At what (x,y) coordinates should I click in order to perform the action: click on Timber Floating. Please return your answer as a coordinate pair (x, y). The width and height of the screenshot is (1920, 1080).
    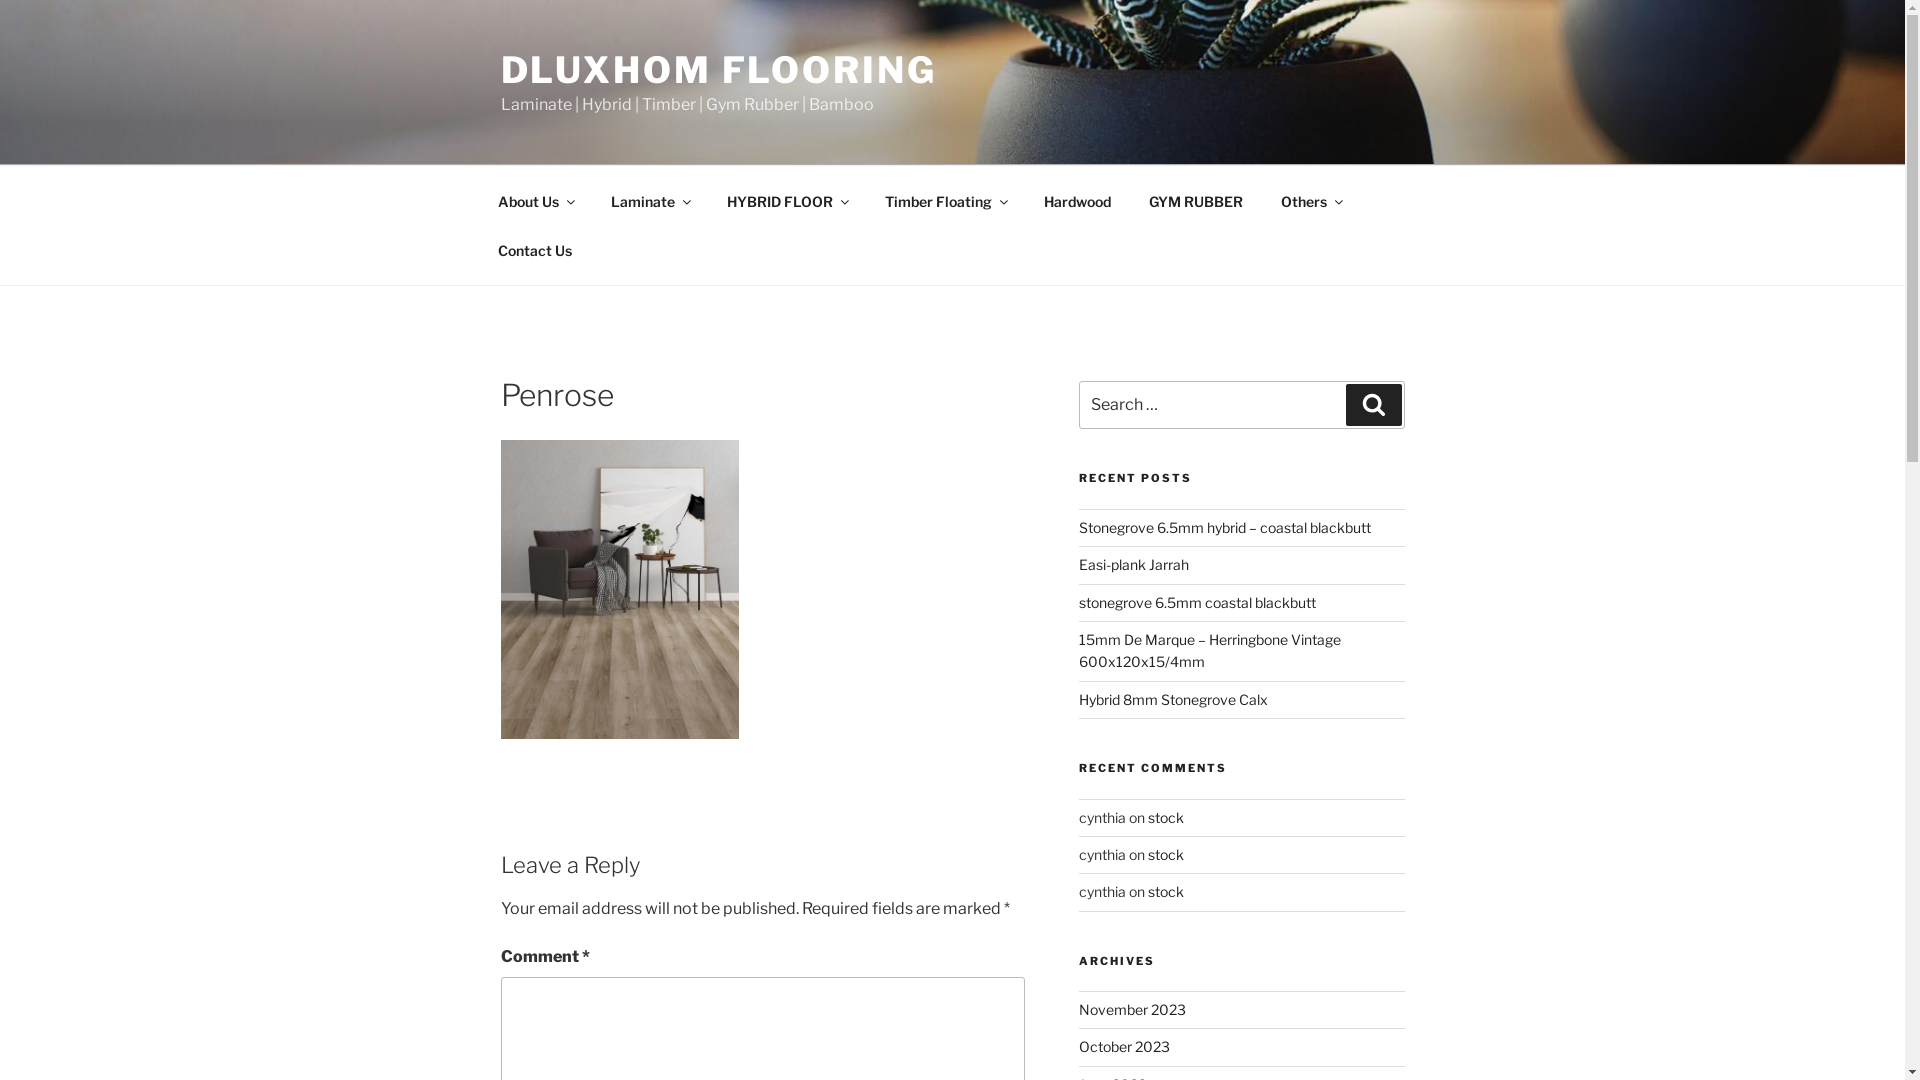
    Looking at the image, I should click on (946, 200).